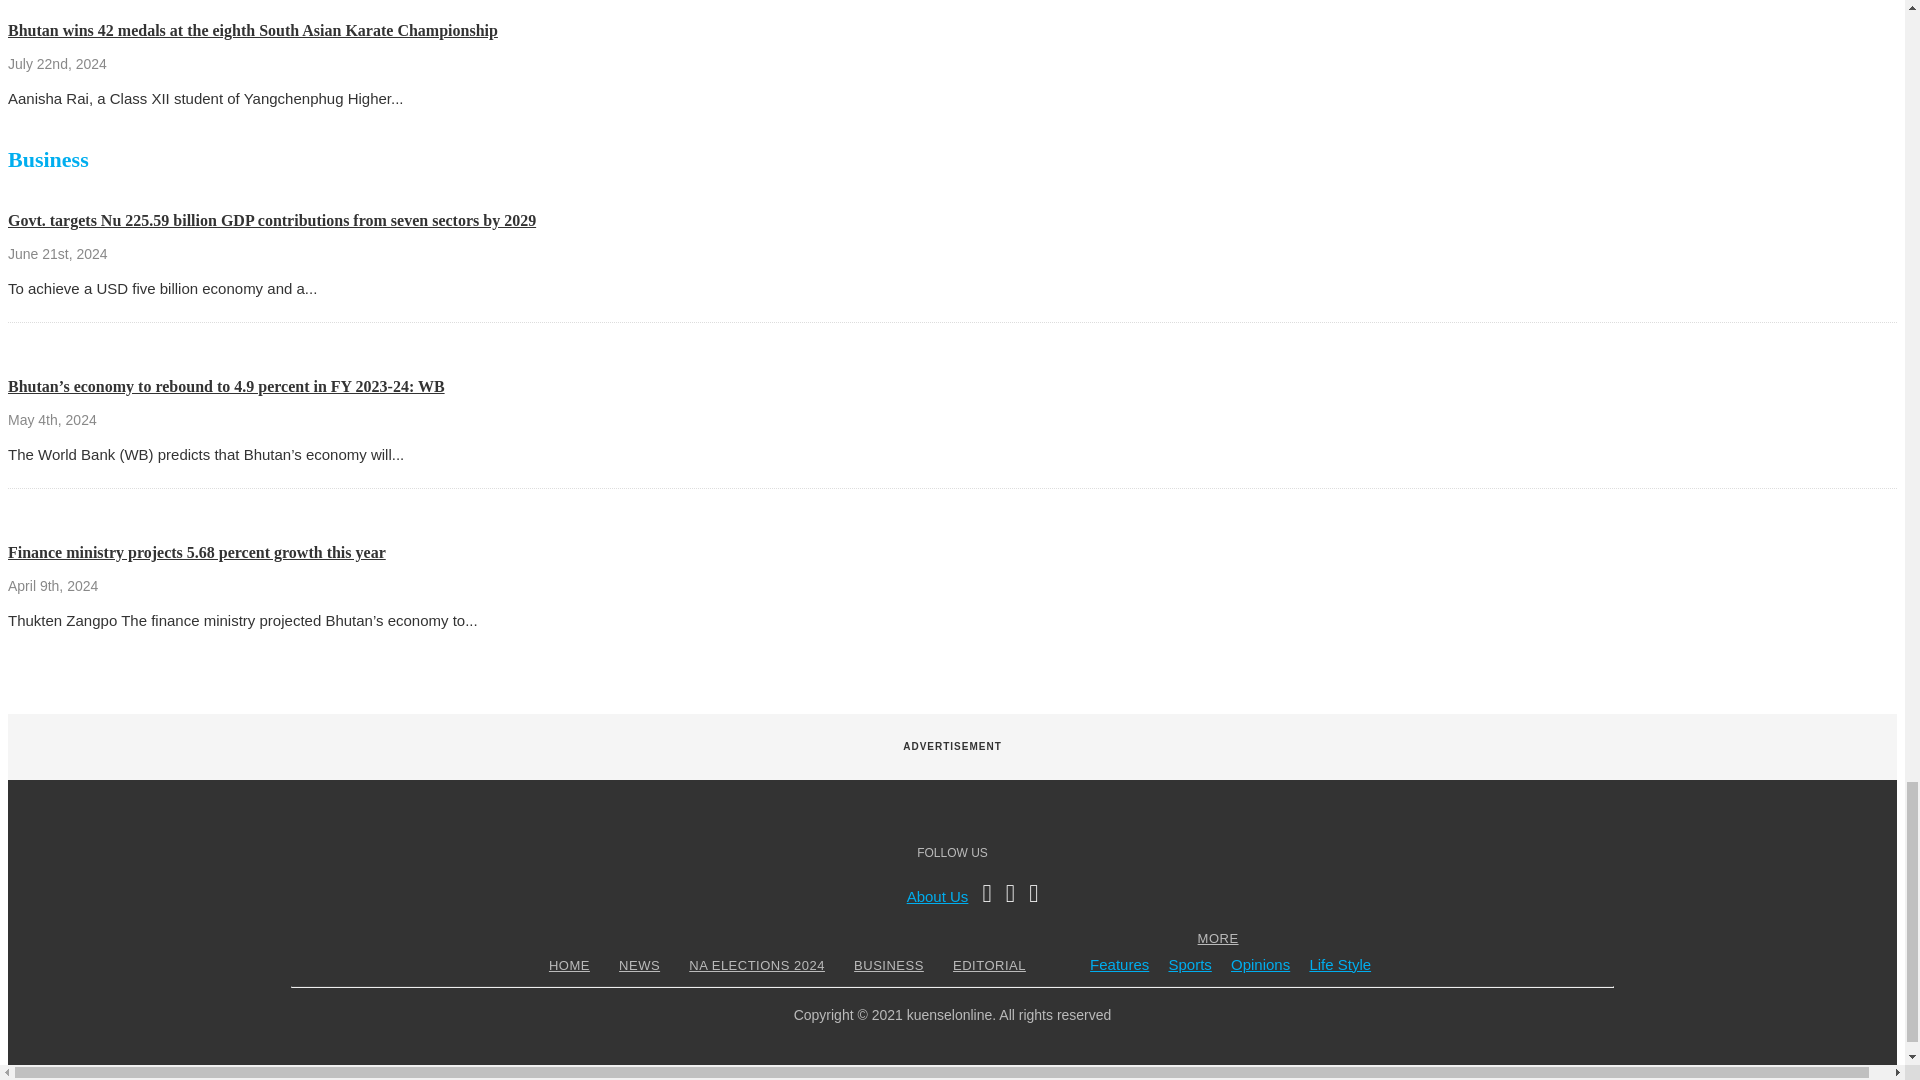 Image resolution: width=1920 pixels, height=1080 pixels. What do you see at coordinates (888, 965) in the screenshot?
I see `BUSINESS` at bounding box center [888, 965].